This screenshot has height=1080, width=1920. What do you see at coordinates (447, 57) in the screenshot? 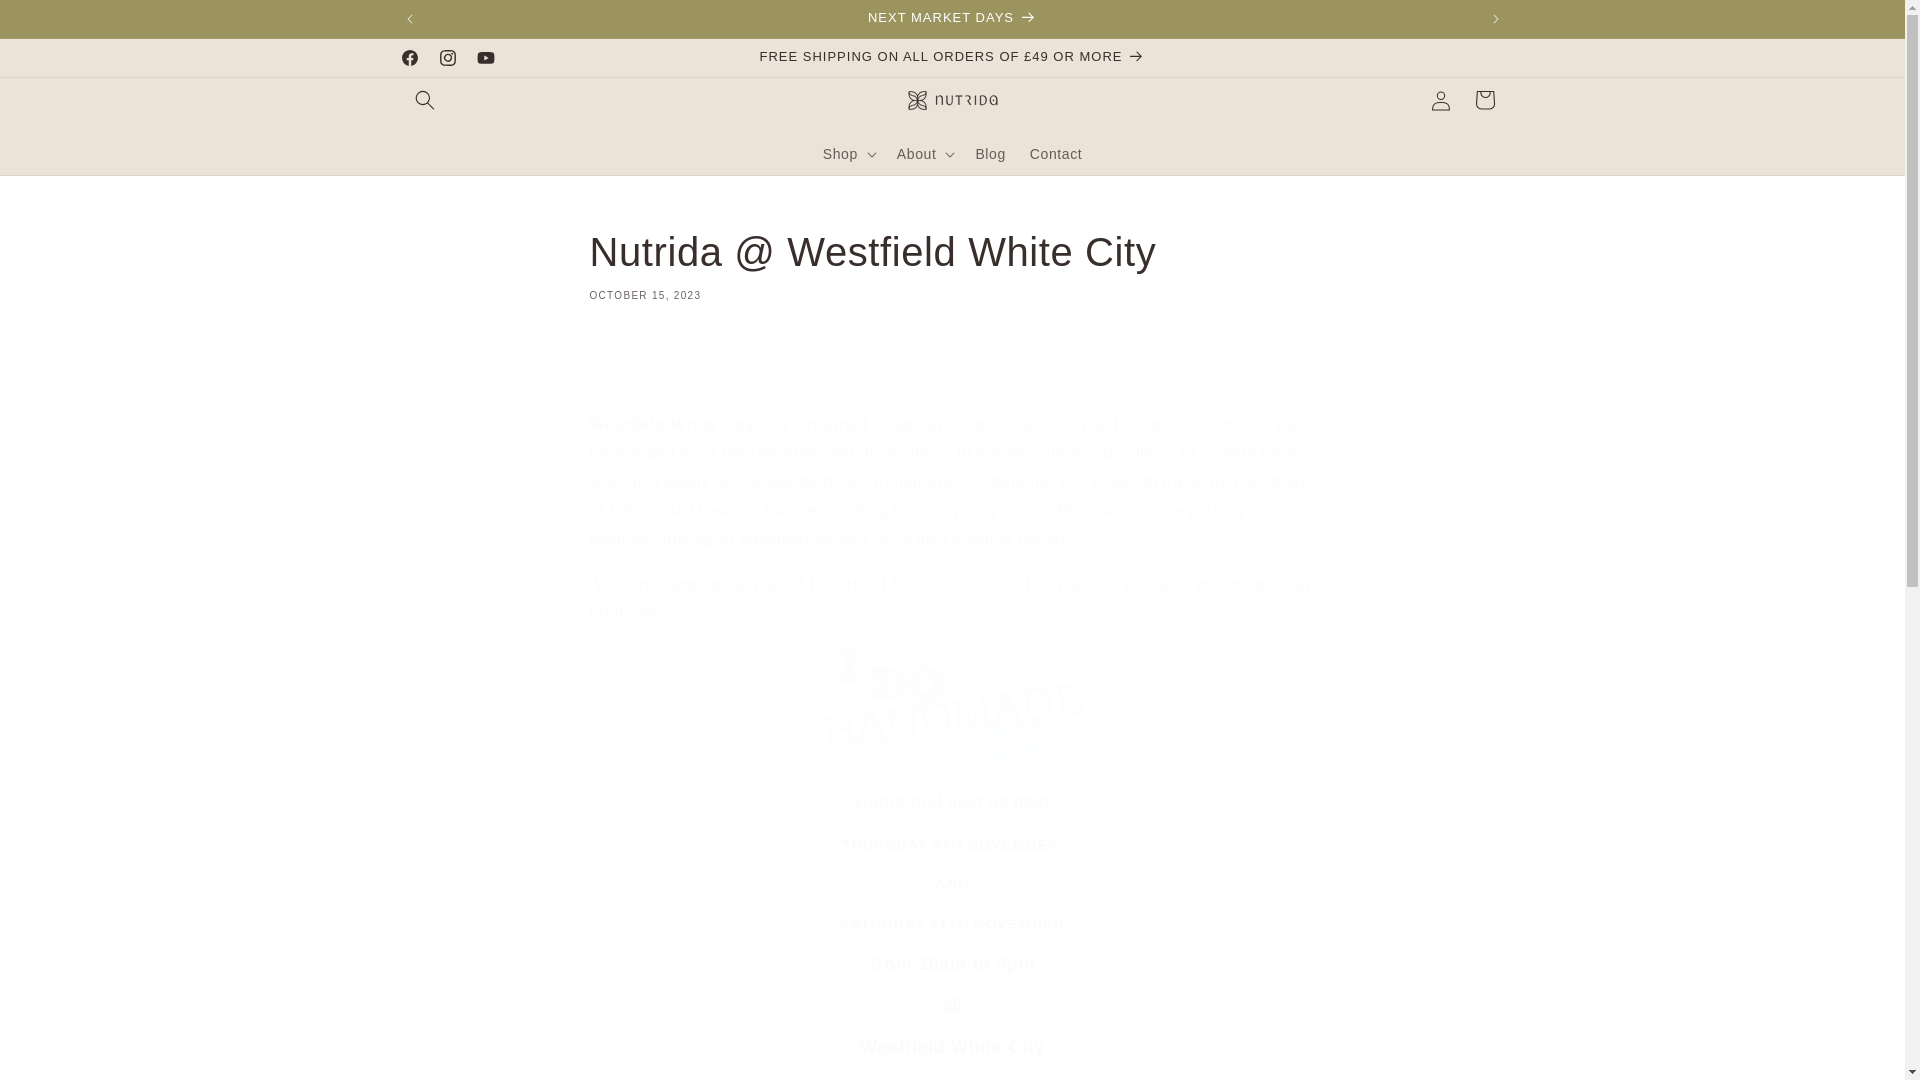
I see `Instagram` at bounding box center [447, 57].